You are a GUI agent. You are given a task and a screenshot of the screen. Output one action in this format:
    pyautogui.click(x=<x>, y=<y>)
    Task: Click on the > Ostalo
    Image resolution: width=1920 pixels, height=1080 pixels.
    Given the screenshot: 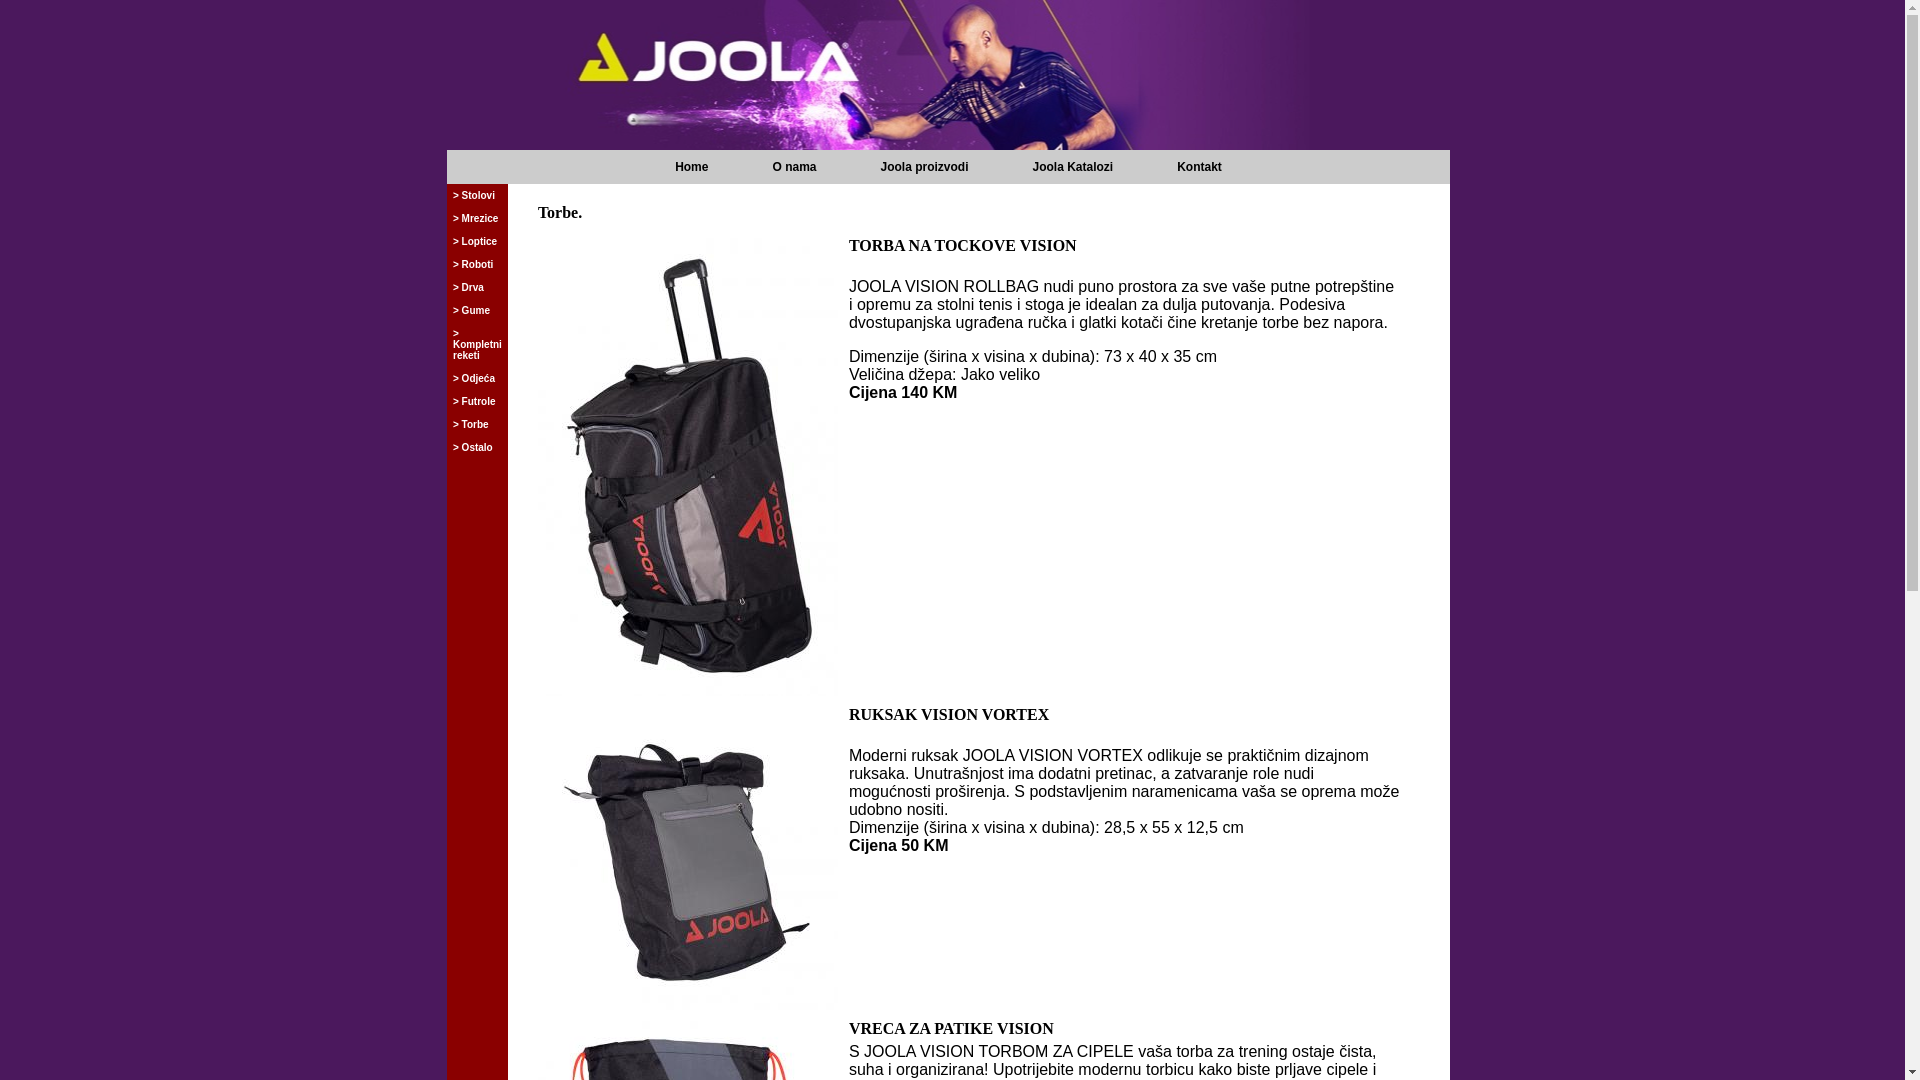 What is the action you would take?
    pyautogui.click(x=477, y=448)
    